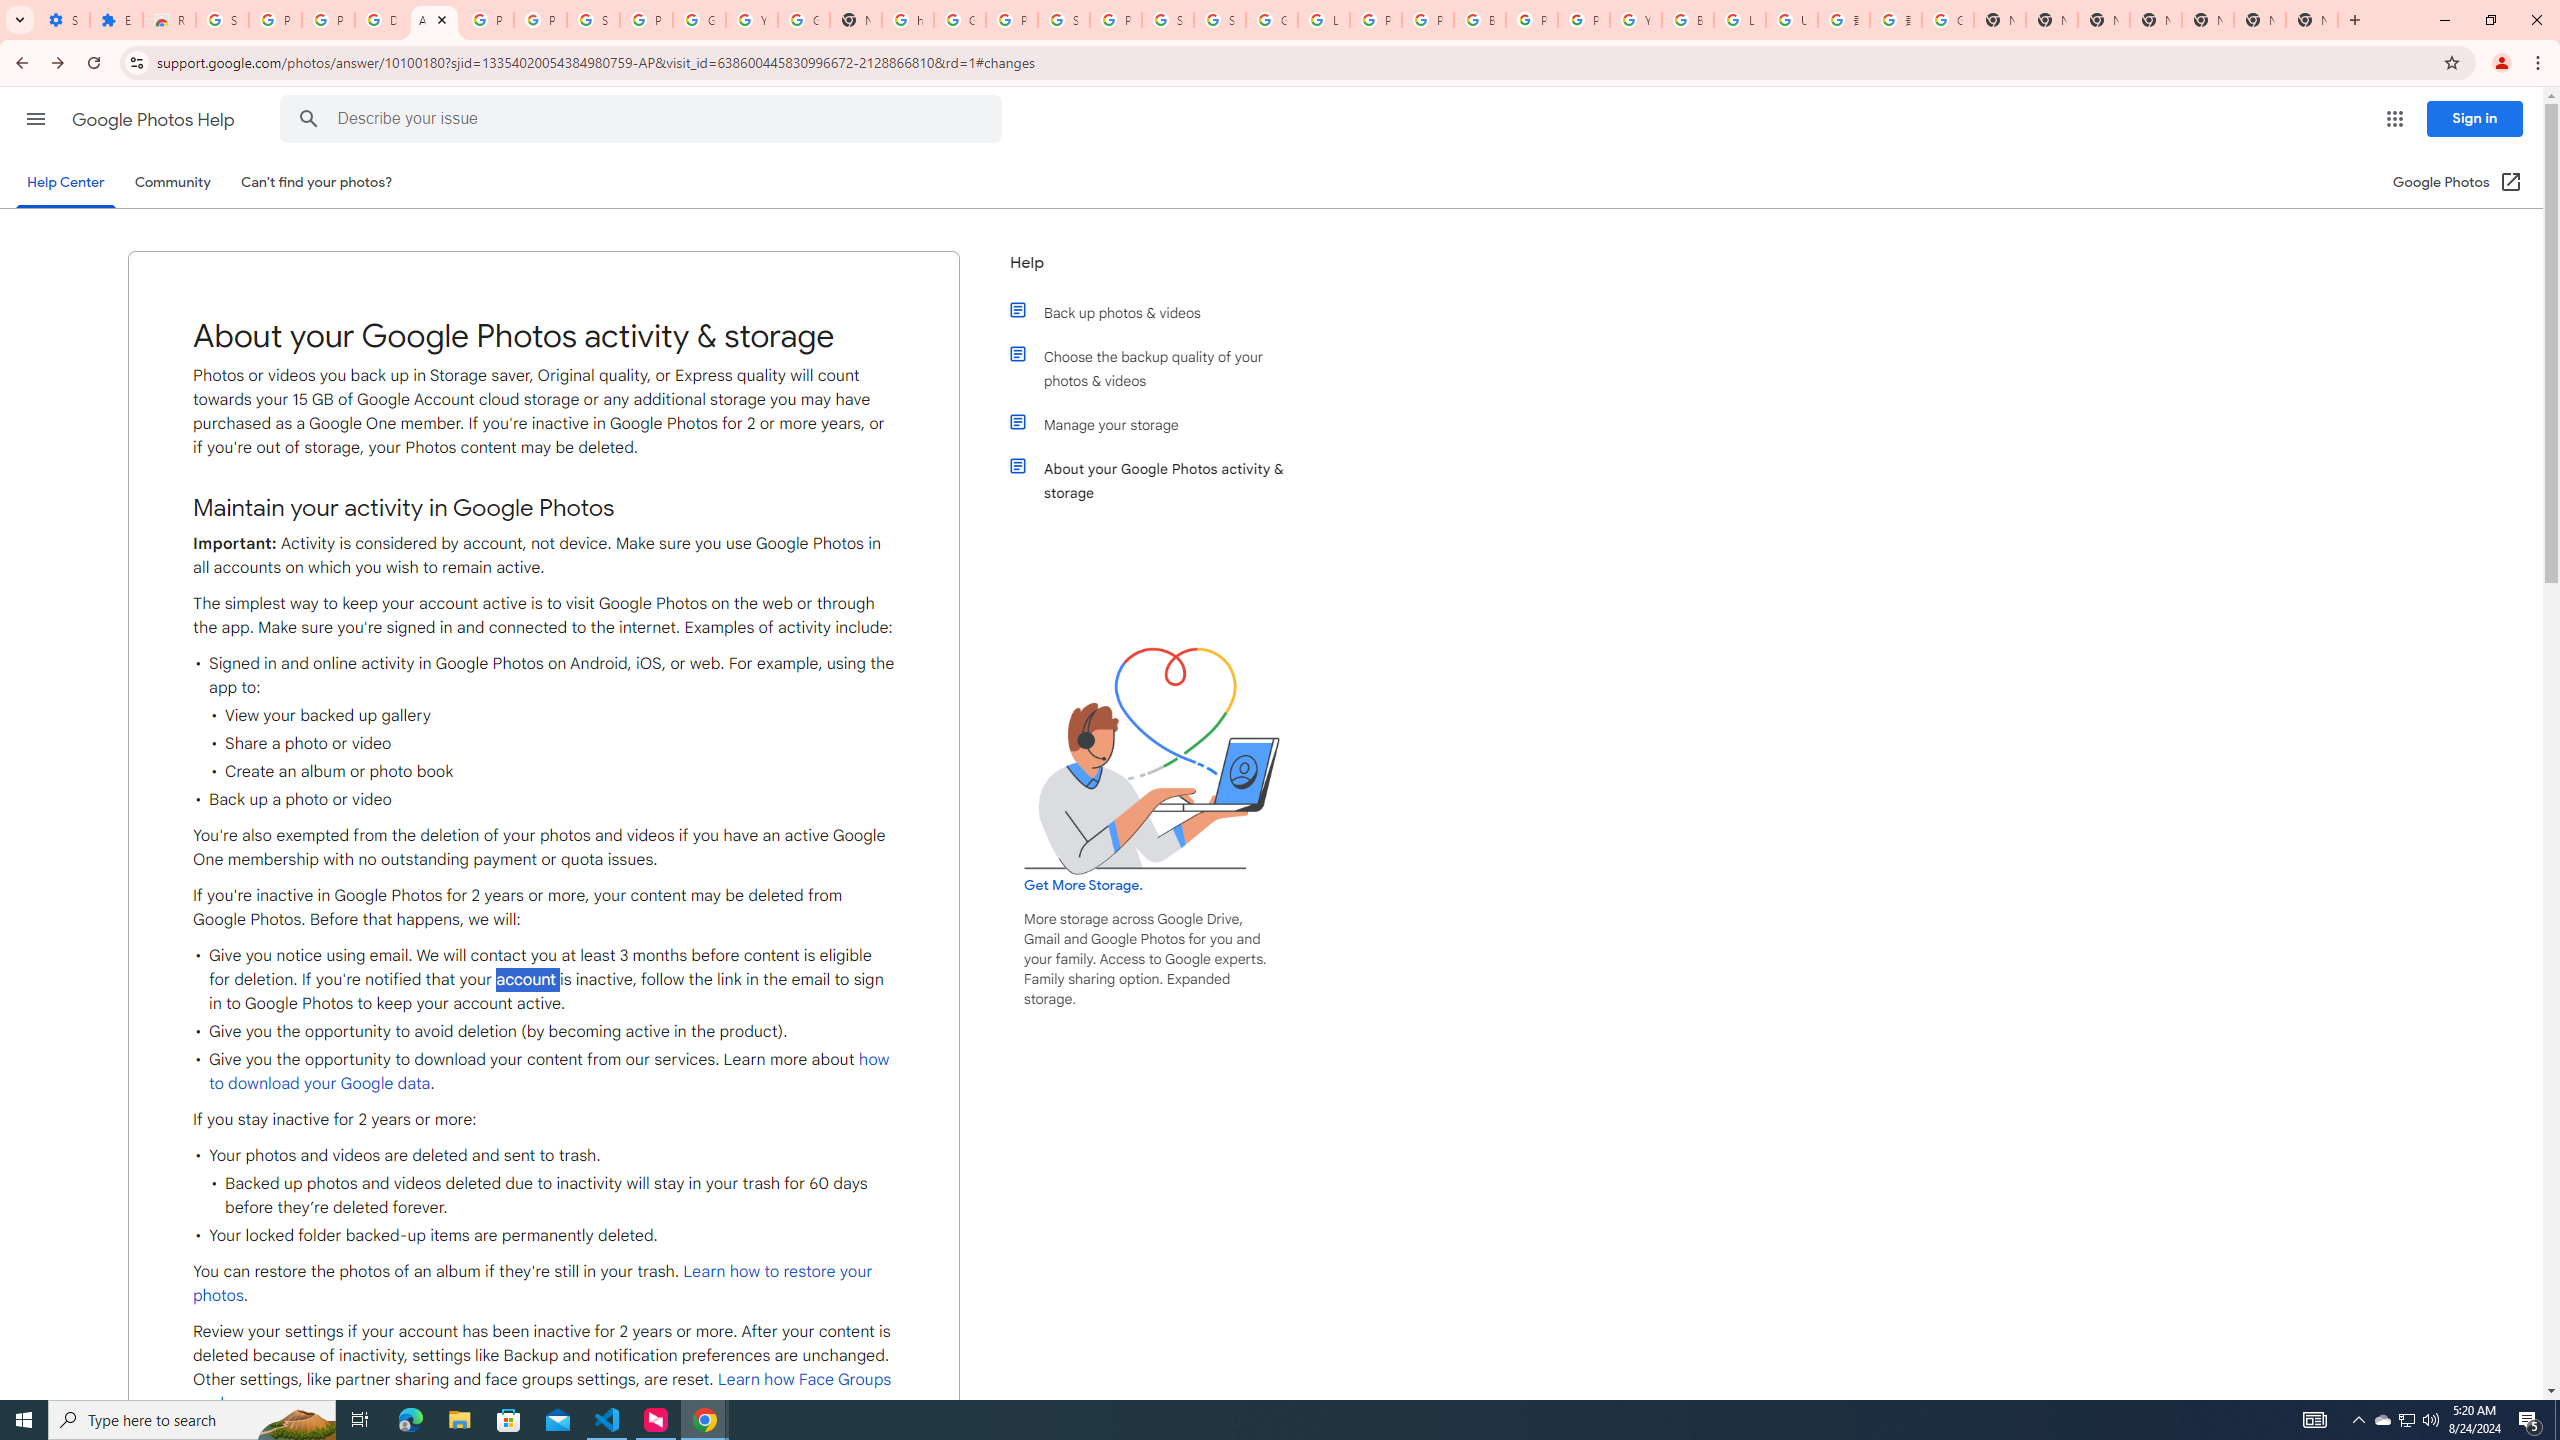 This screenshot has width=2560, height=1440. Describe the element at coordinates (317, 182) in the screenshot. I see `Can't find your photos?` at that location.